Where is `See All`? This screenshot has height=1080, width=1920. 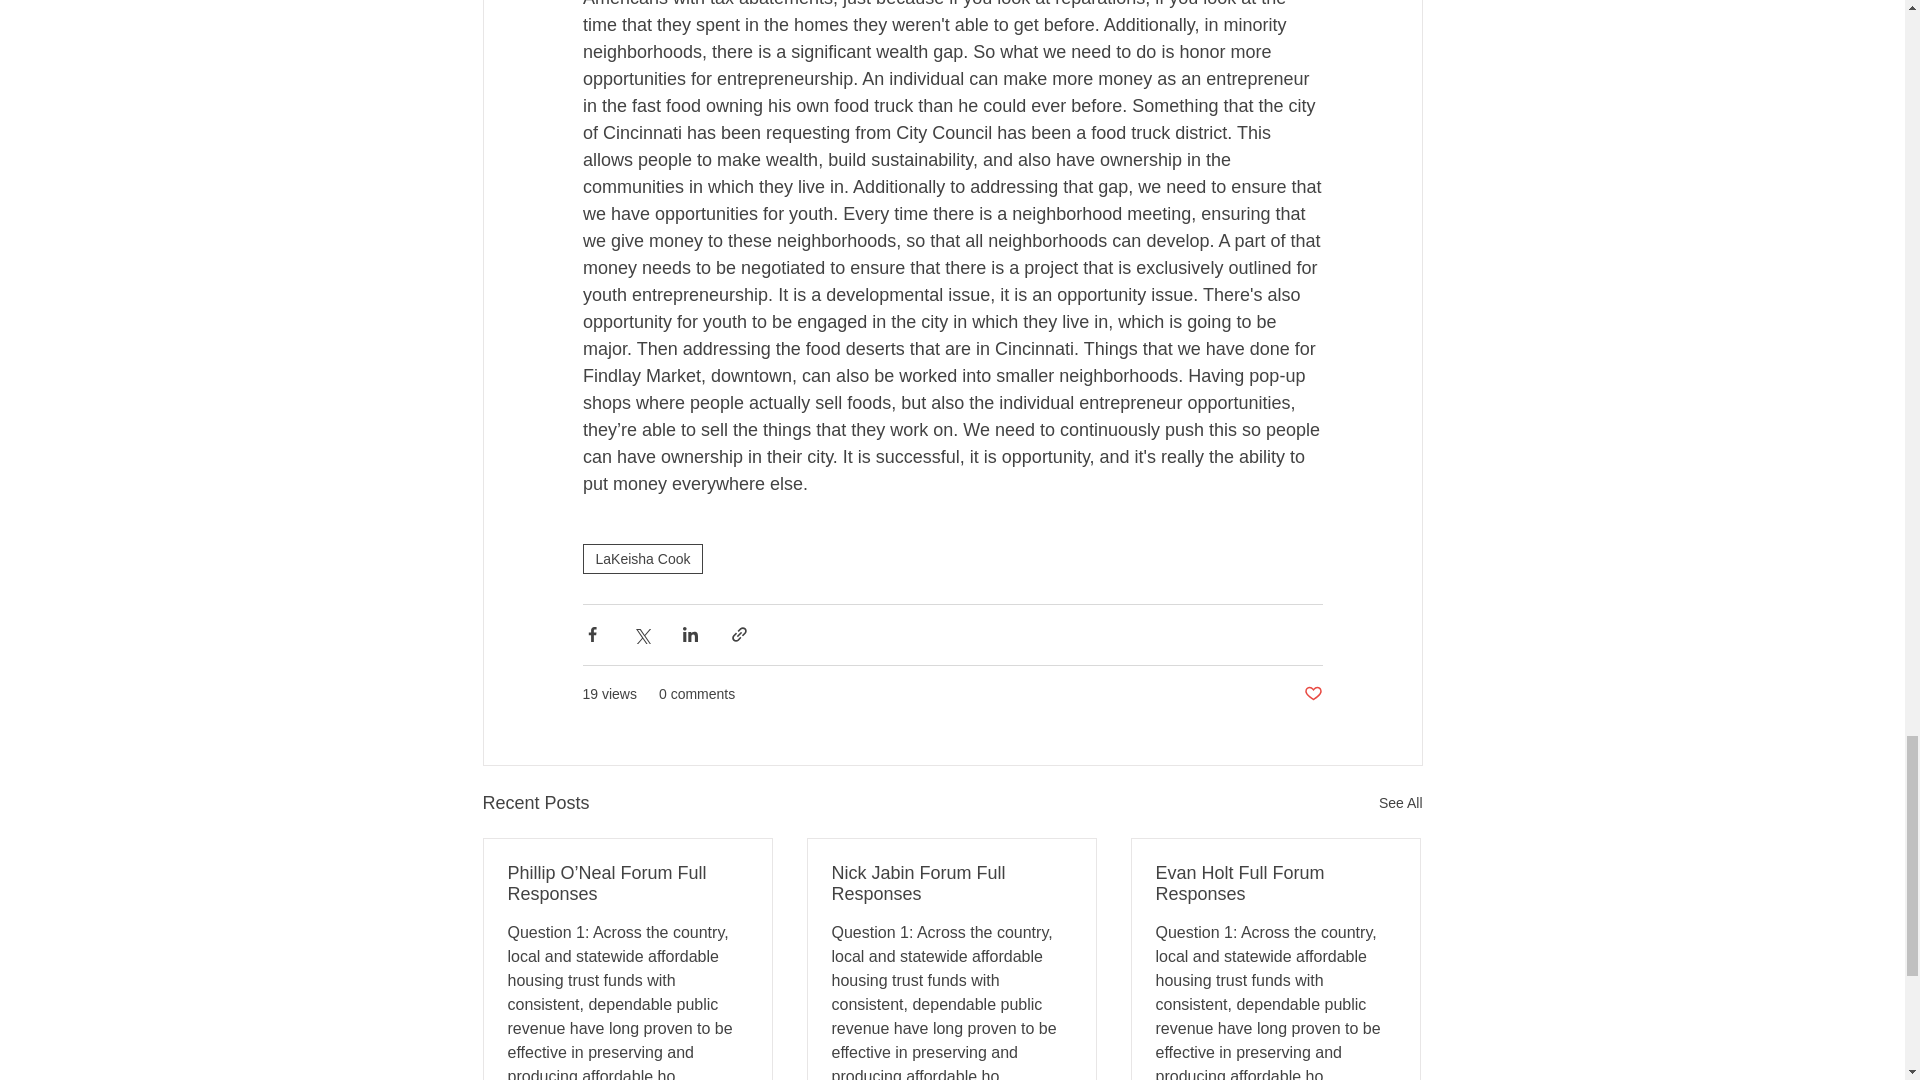
See All is located at coordinates (1400, 803).